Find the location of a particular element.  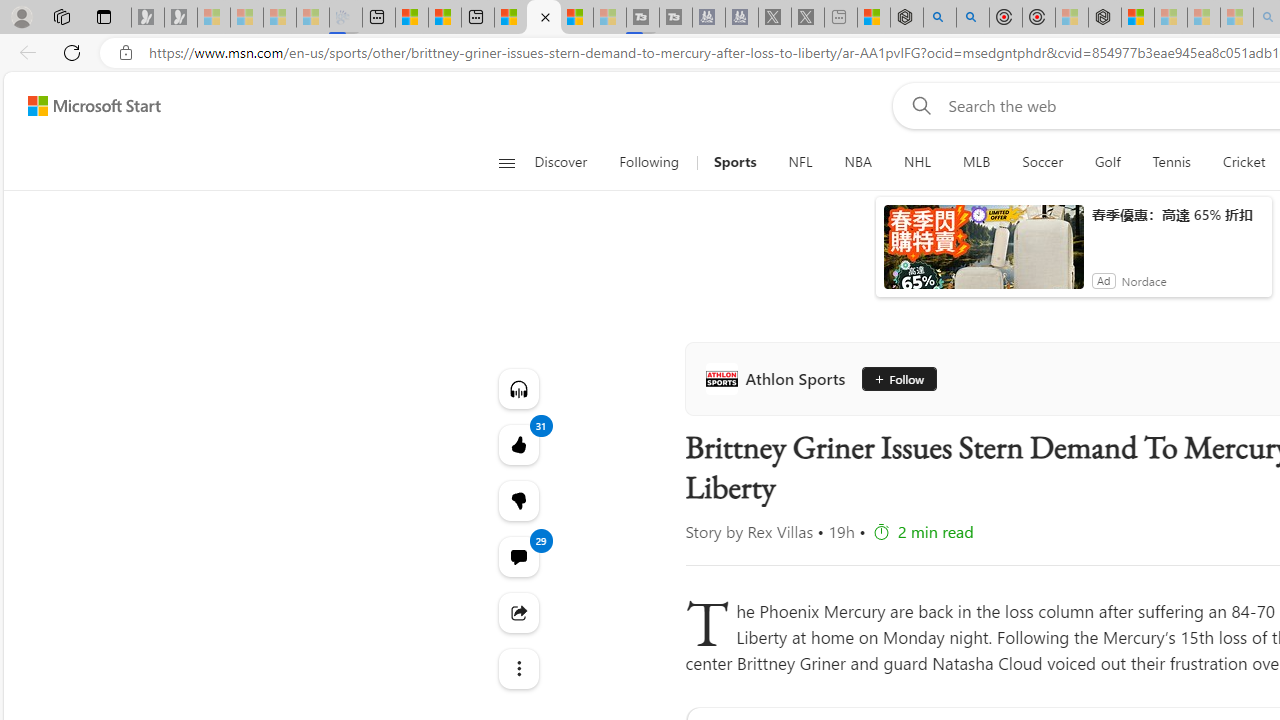

Sports is located at coordinates (734, 162).